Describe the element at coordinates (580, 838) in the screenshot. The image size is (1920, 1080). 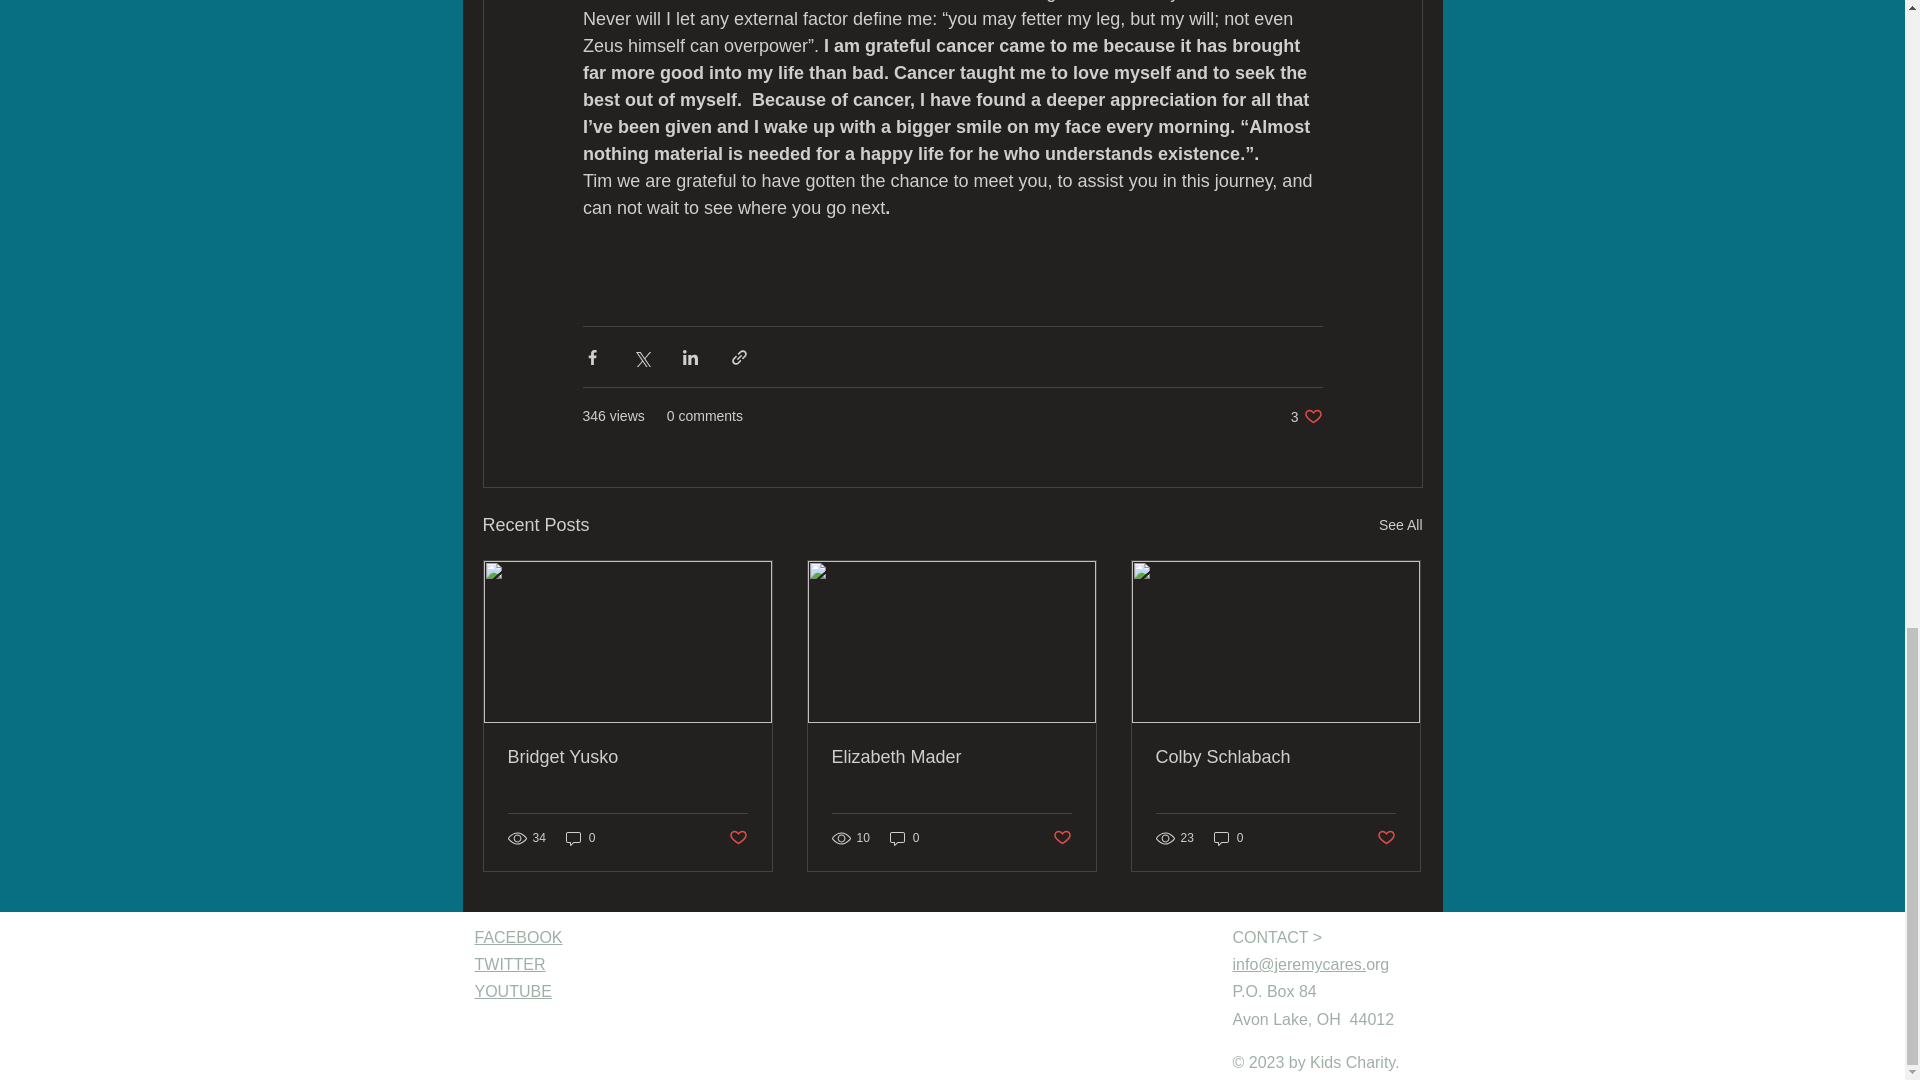
I see `0` at that location.